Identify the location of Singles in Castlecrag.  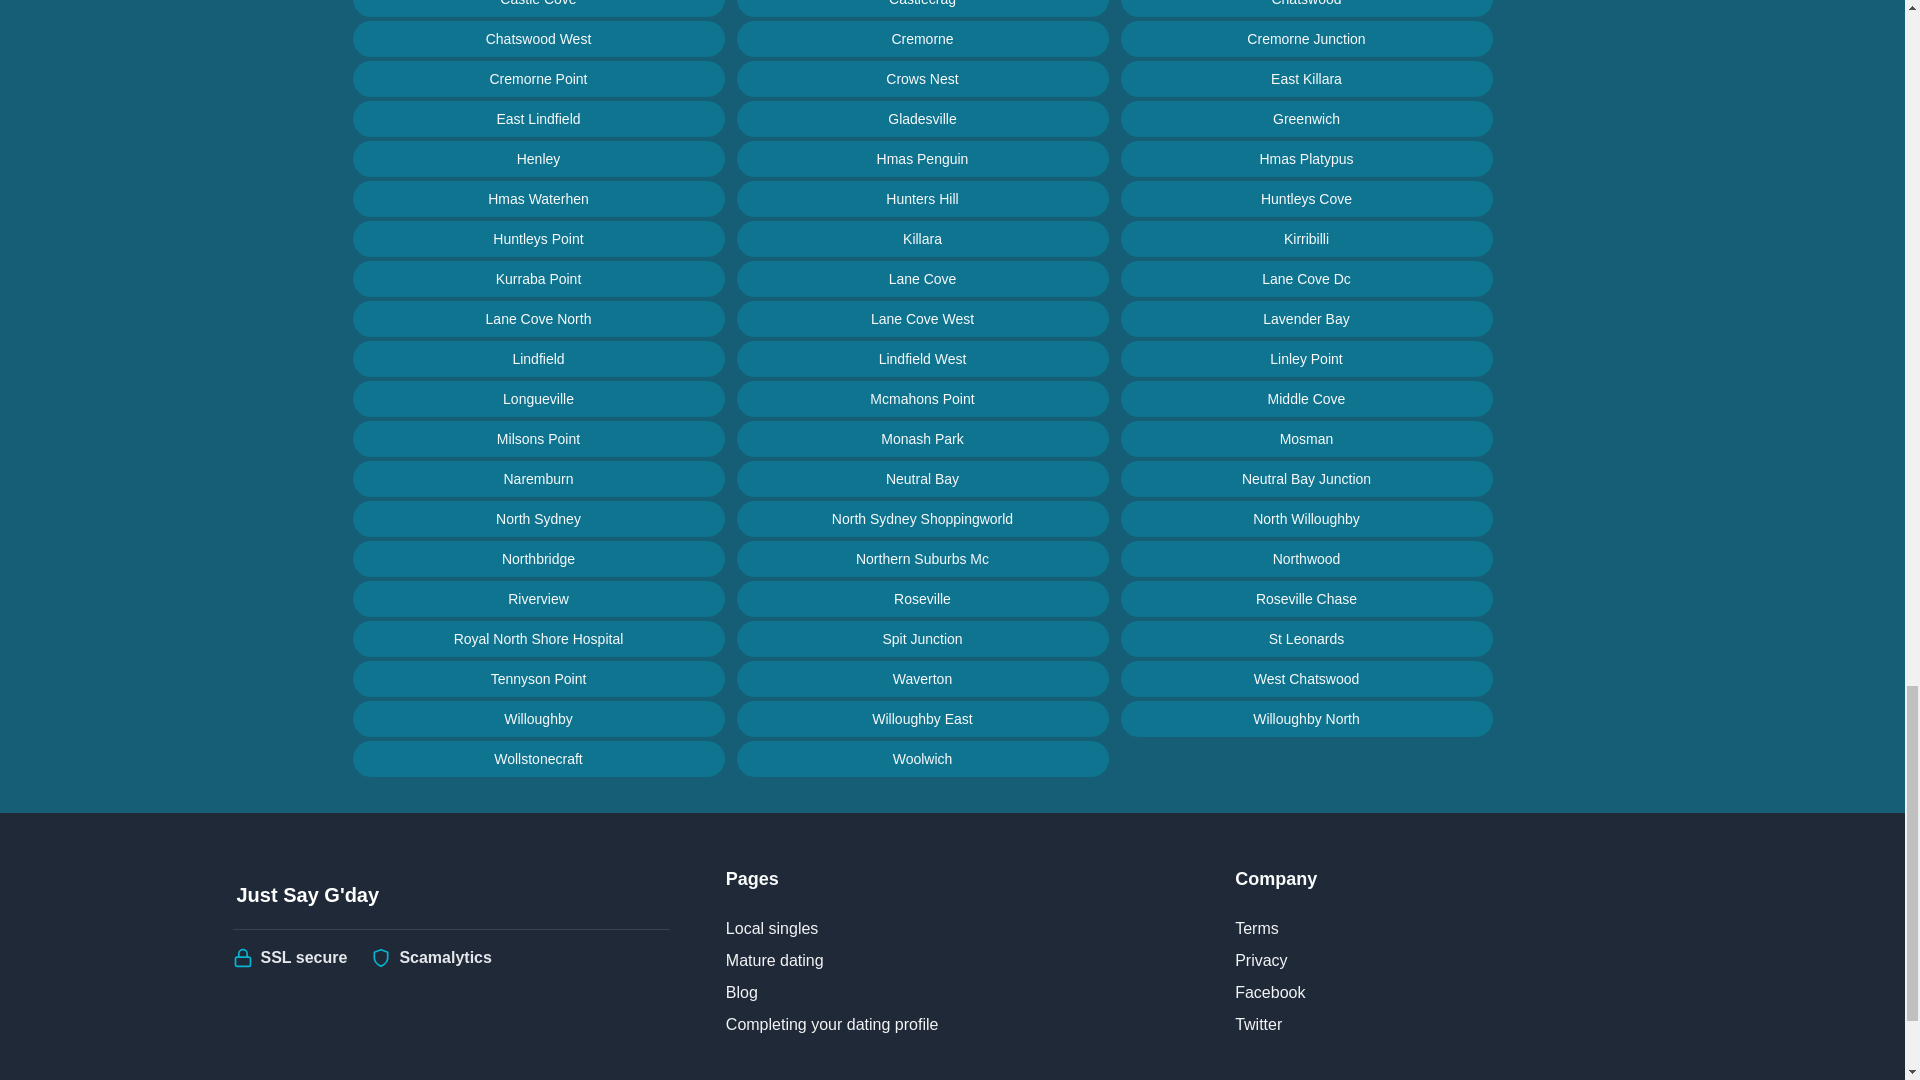
(921, 8).